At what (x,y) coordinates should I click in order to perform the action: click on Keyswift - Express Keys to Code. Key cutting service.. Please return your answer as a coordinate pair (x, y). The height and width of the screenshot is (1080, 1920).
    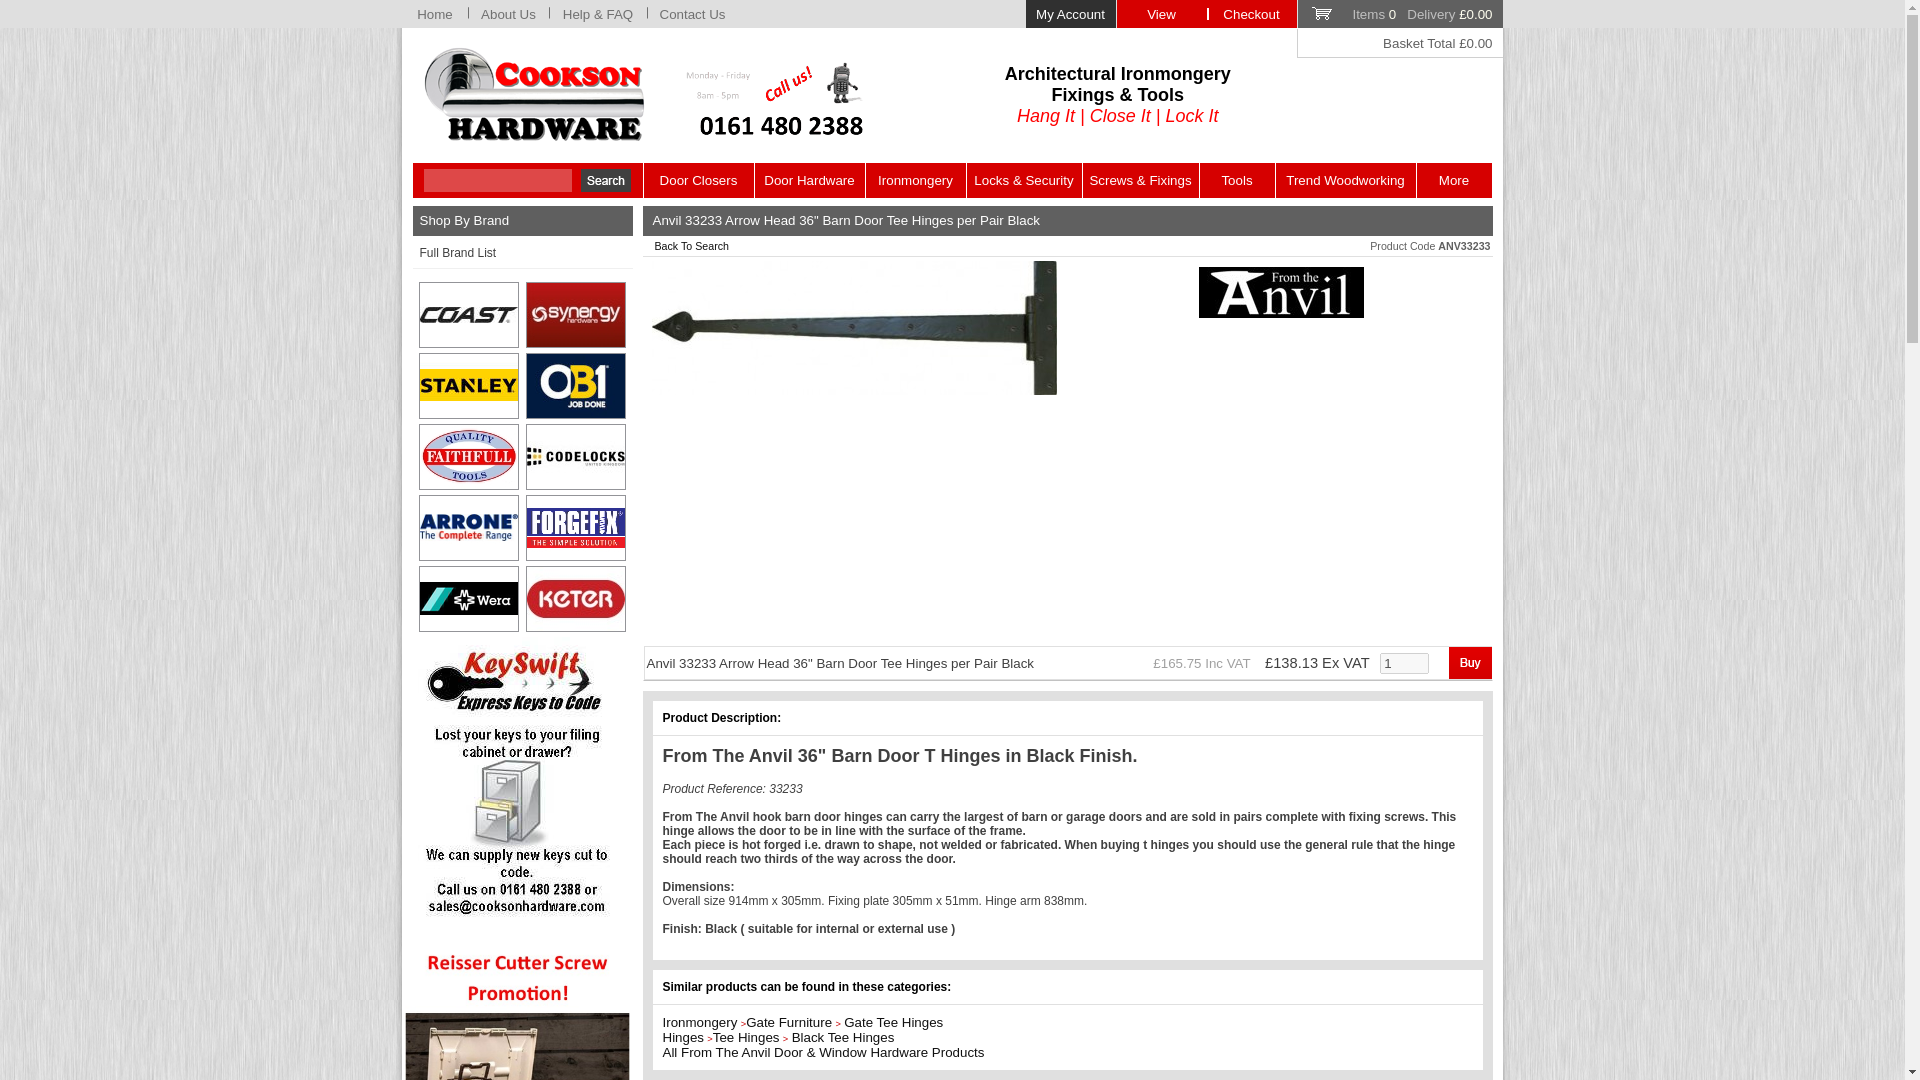
    Looking at the image, I should click on (518, 780).